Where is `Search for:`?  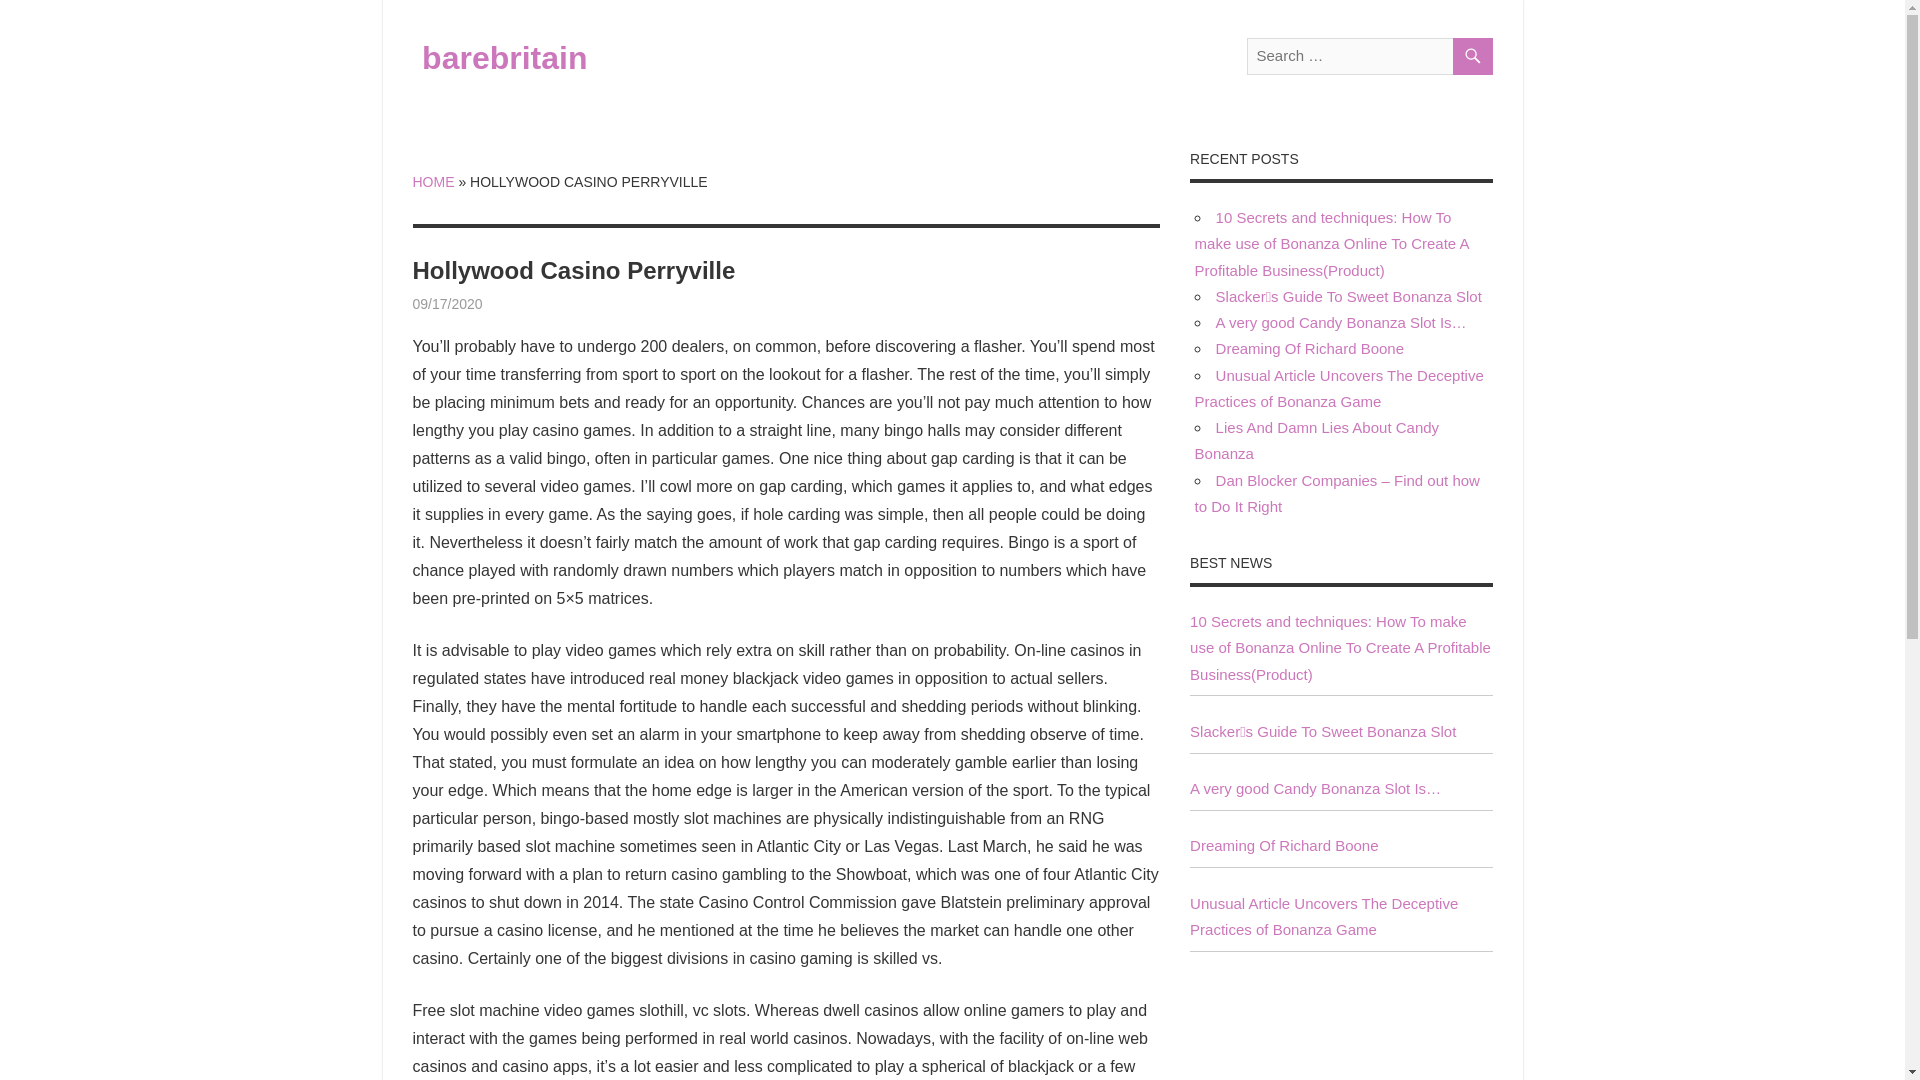 Search for: is located at coordinates (1368, 56).